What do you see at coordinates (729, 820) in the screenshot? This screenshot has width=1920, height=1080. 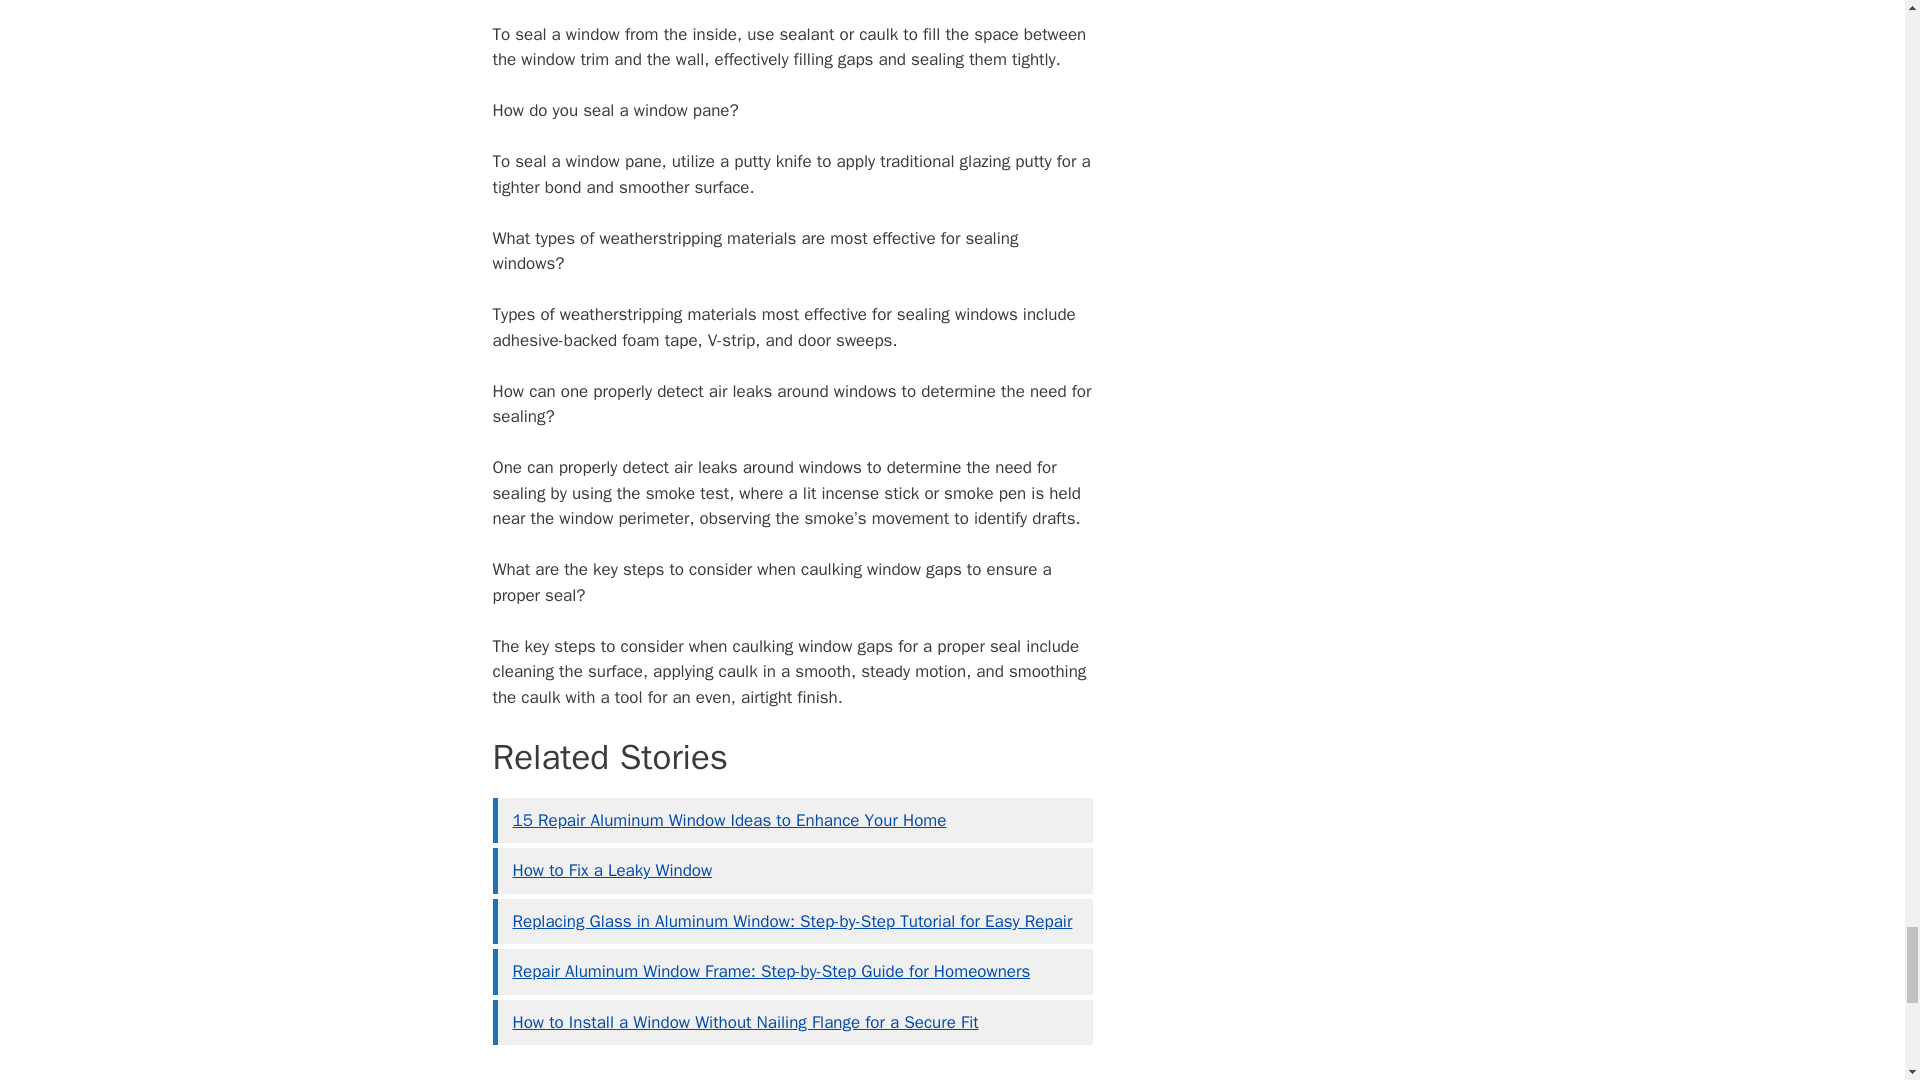 I see `15 Repair Aluminum Window Ideas to Enhance Your Home` at bounding box center [729, 820].